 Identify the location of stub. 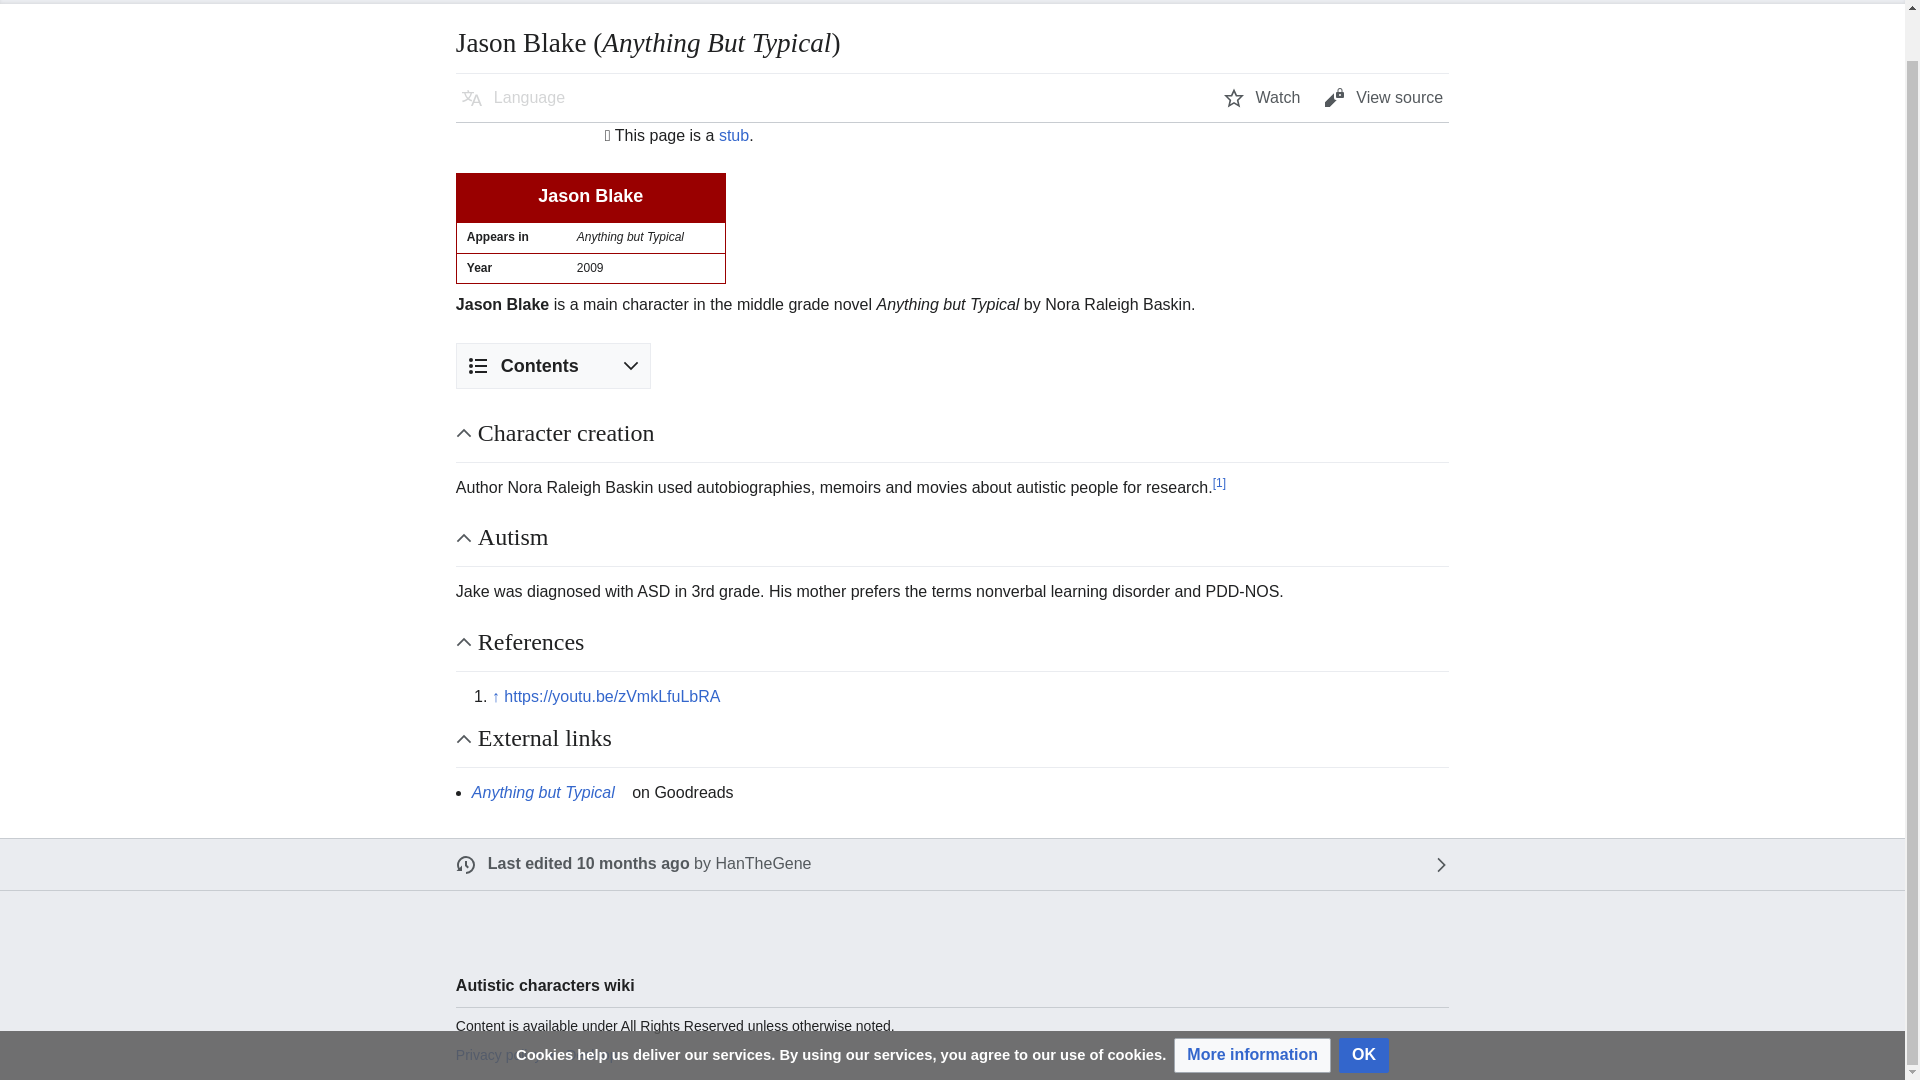
(733, 135).